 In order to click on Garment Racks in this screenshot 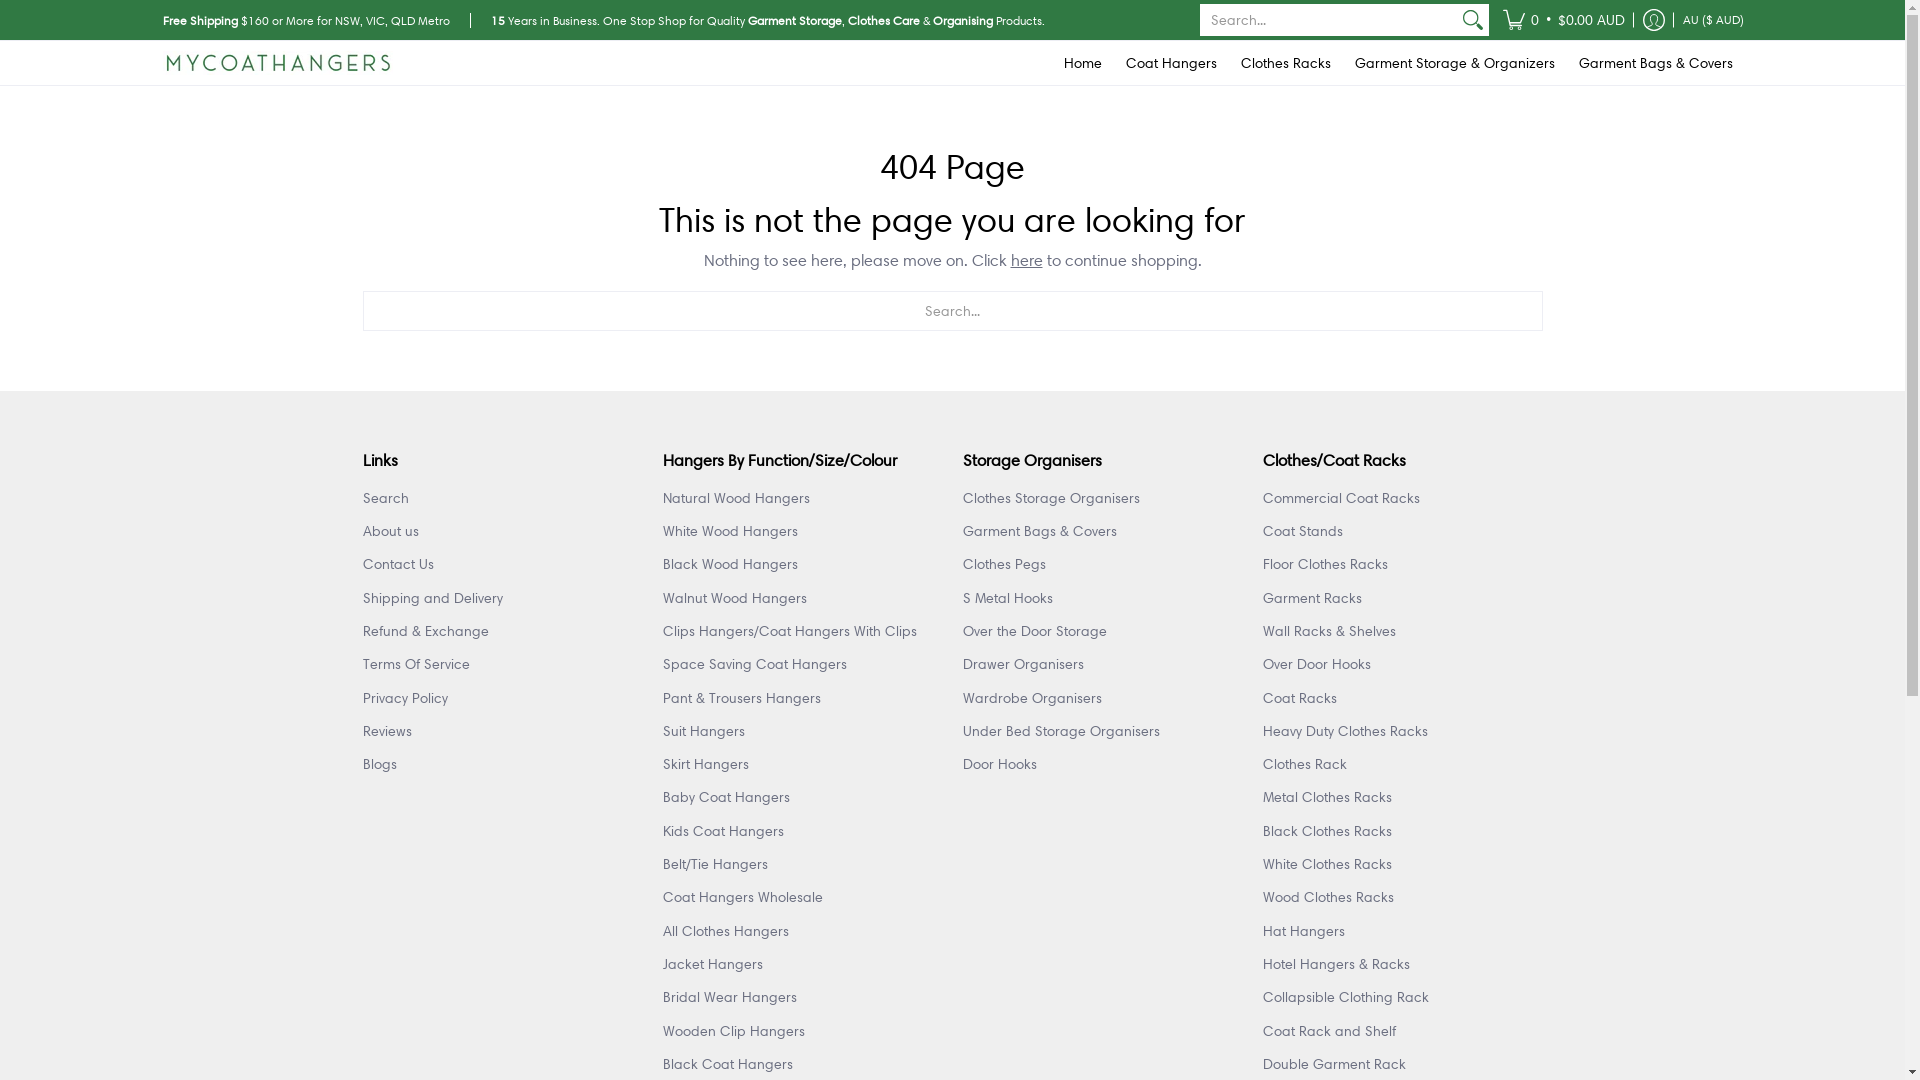, I will do `click(1312, 598)`.